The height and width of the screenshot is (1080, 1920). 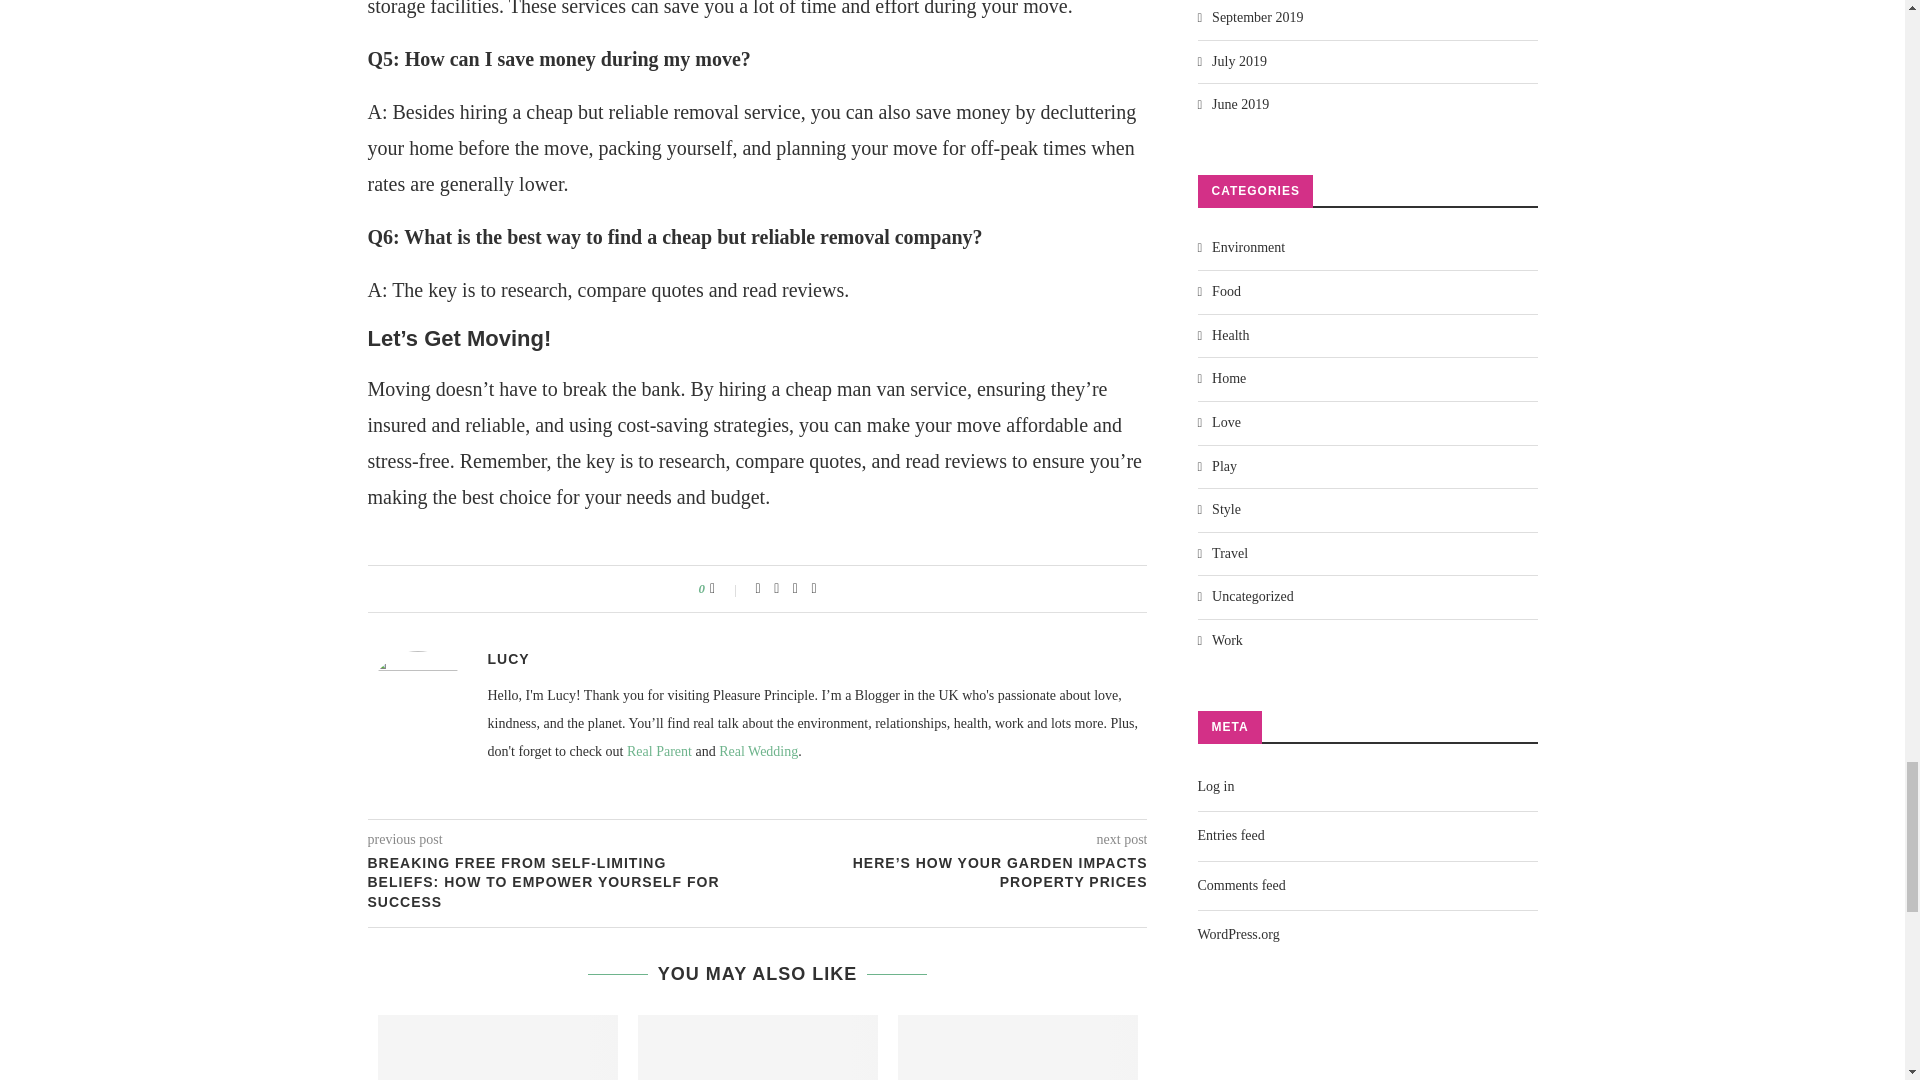 What do you see at coordinates (498, 1048) in the screenshot?
I see `Create A Low Maintenance Garden In 5 Easy Steps` at bounding box center [498, 1048].